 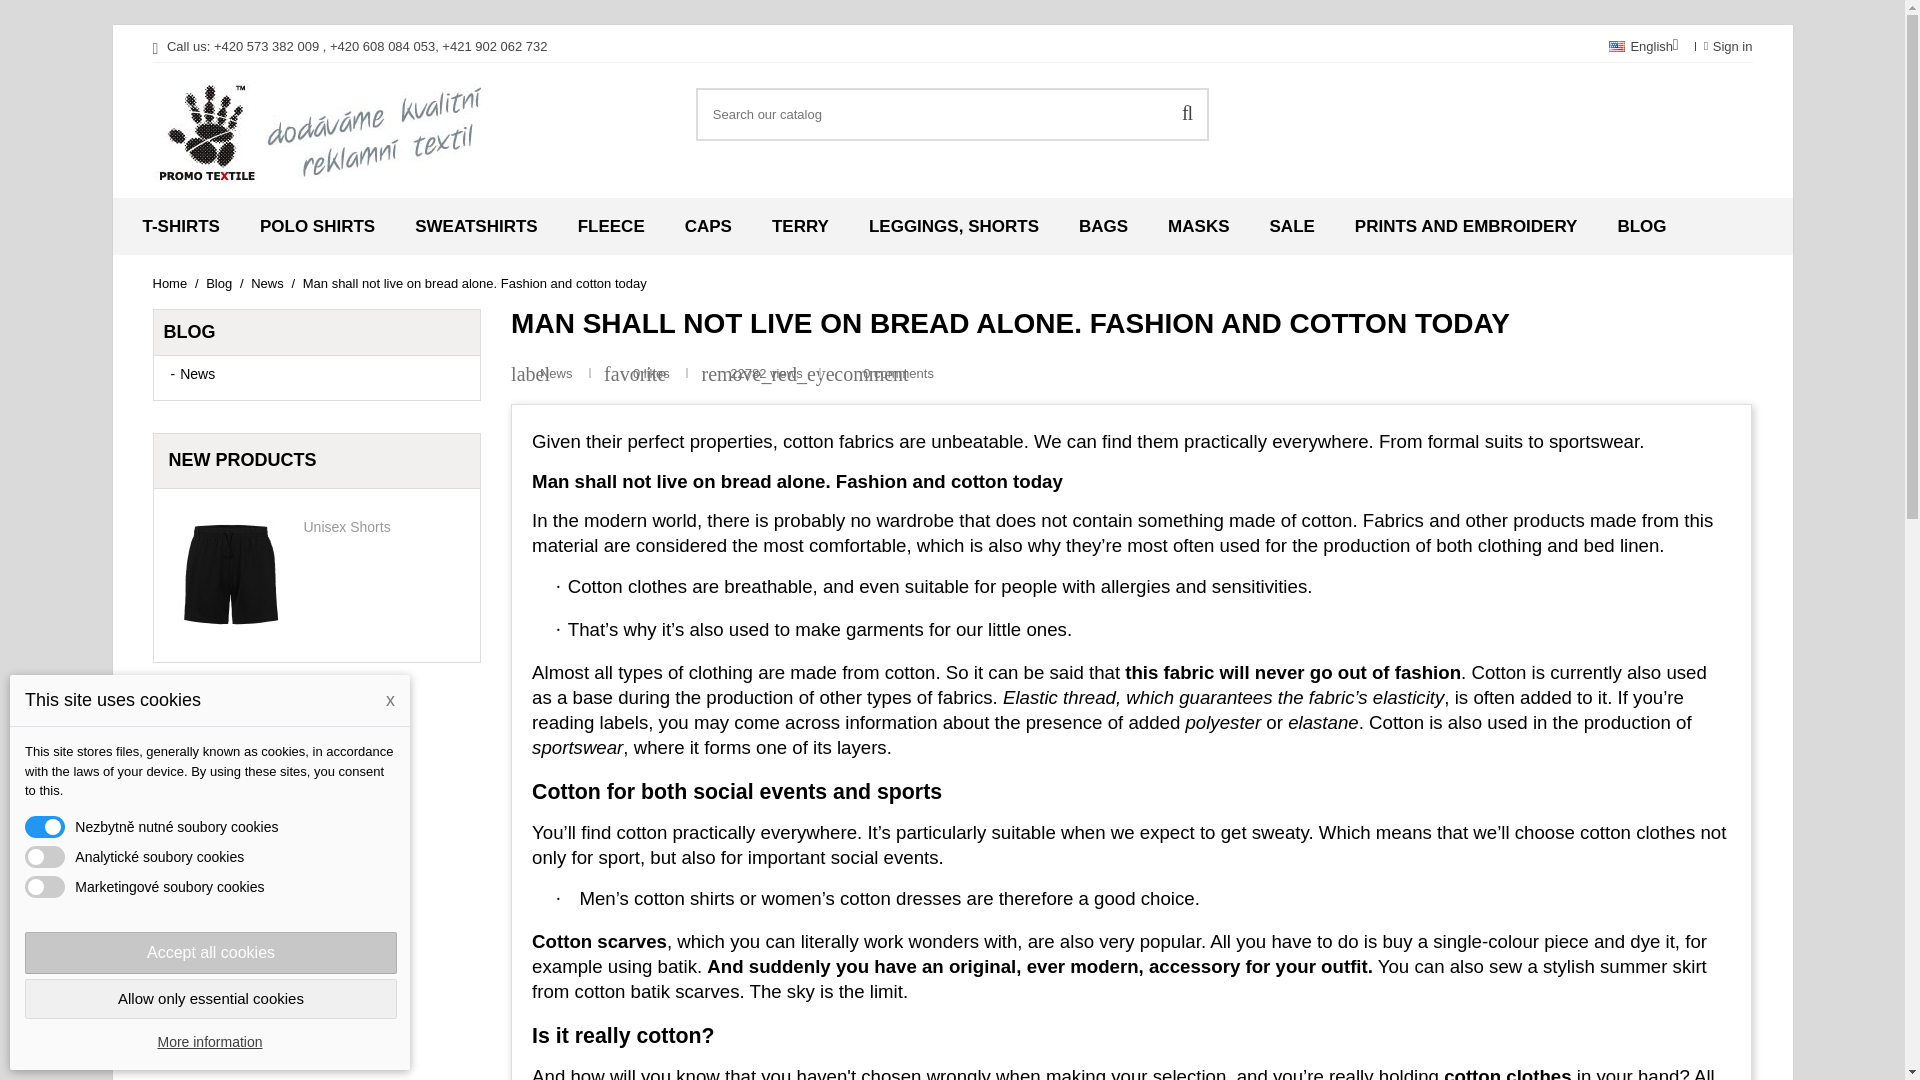 What do you see at coordinates (170, 283) in the screenshot?
I see `Home` at bounding box center [170, 283].